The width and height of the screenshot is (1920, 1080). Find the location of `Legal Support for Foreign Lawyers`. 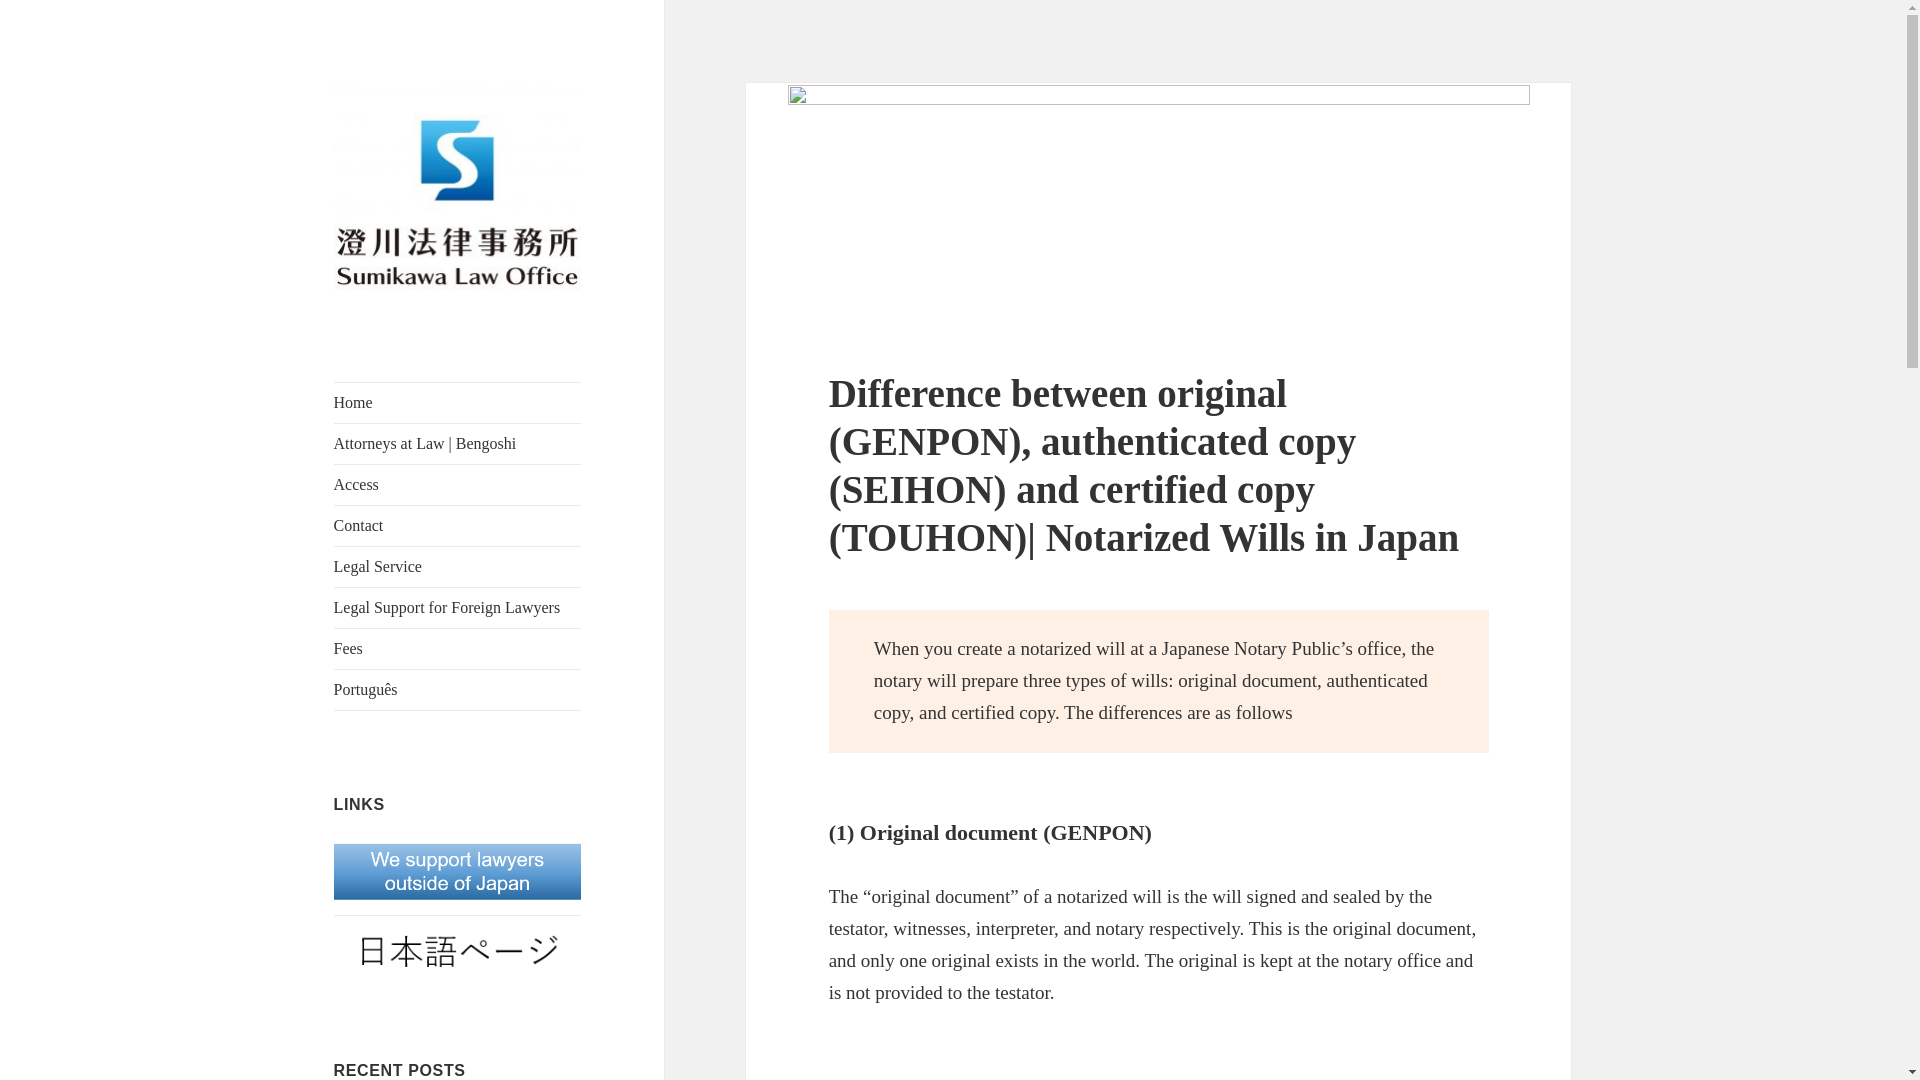

Legal Support for Foreign Lawyers is located at coordinates (458, 607).